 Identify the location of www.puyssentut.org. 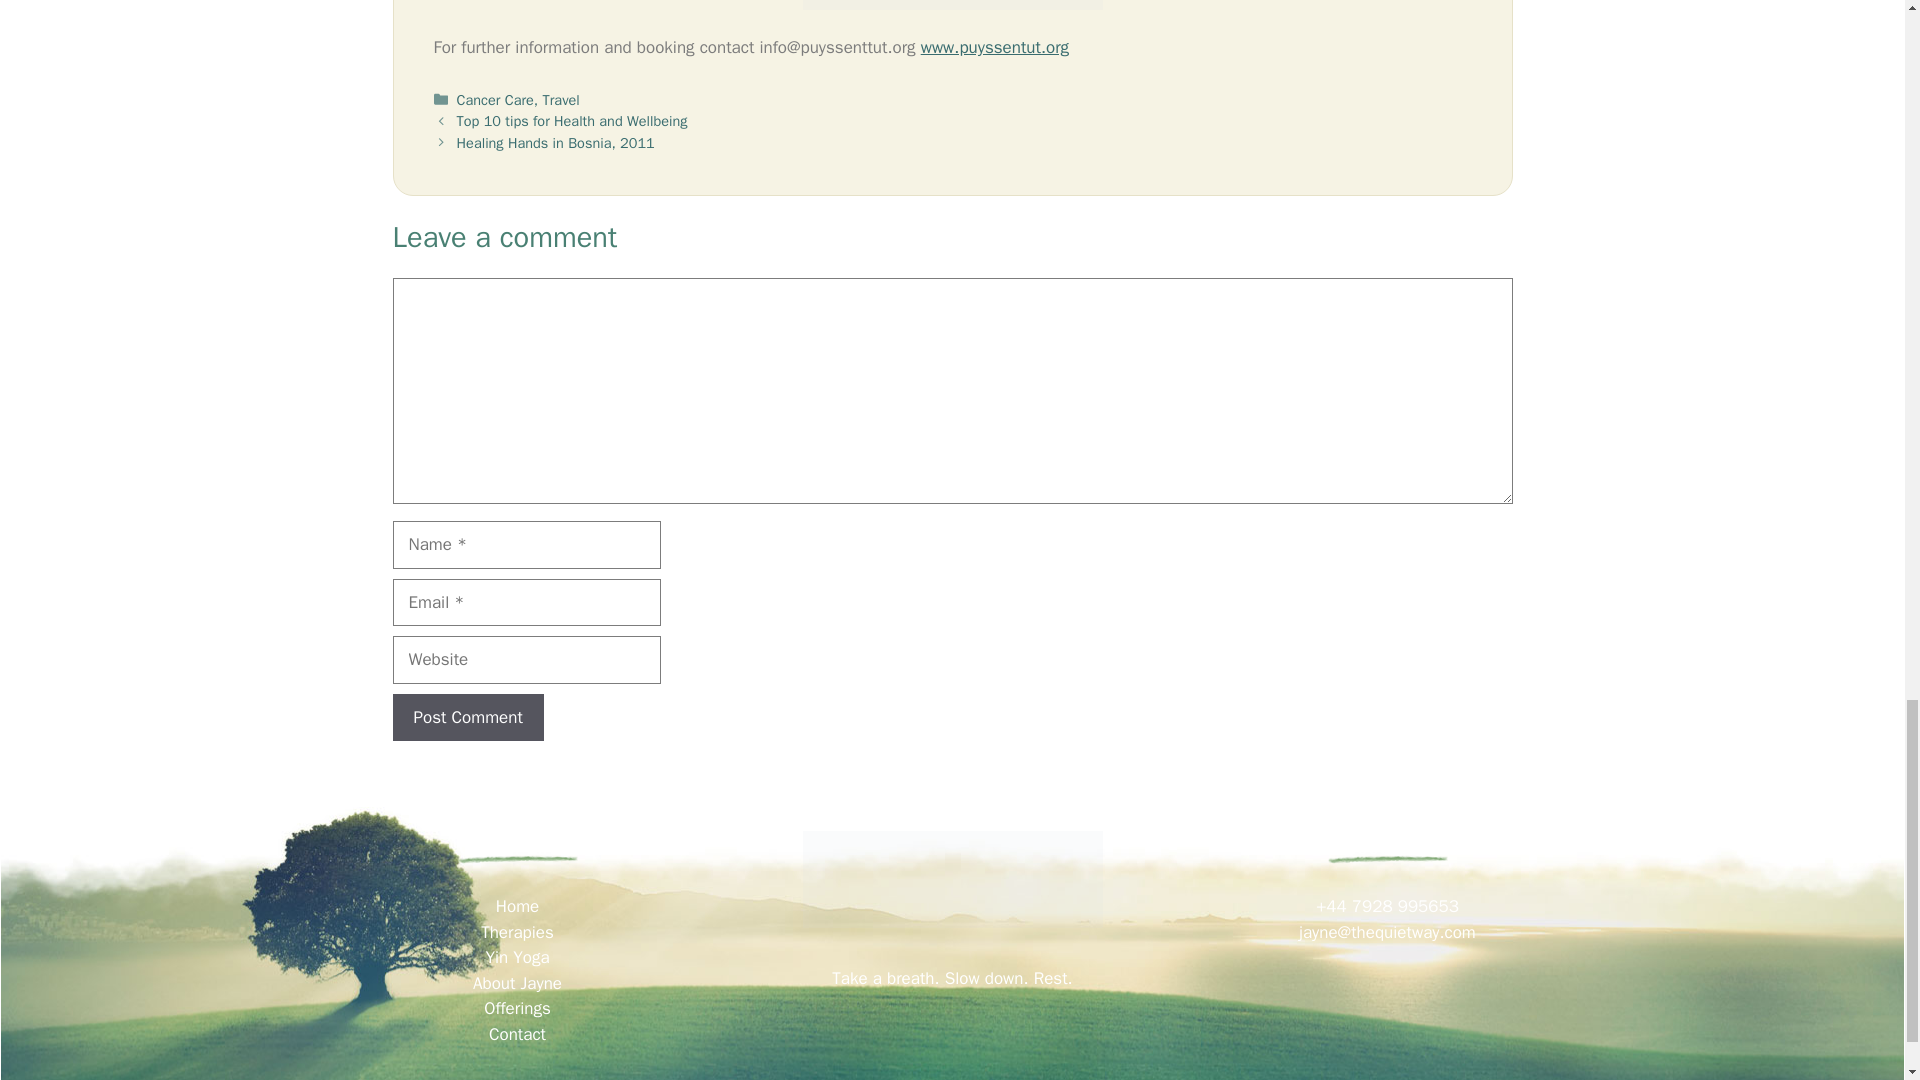
(995, 47).